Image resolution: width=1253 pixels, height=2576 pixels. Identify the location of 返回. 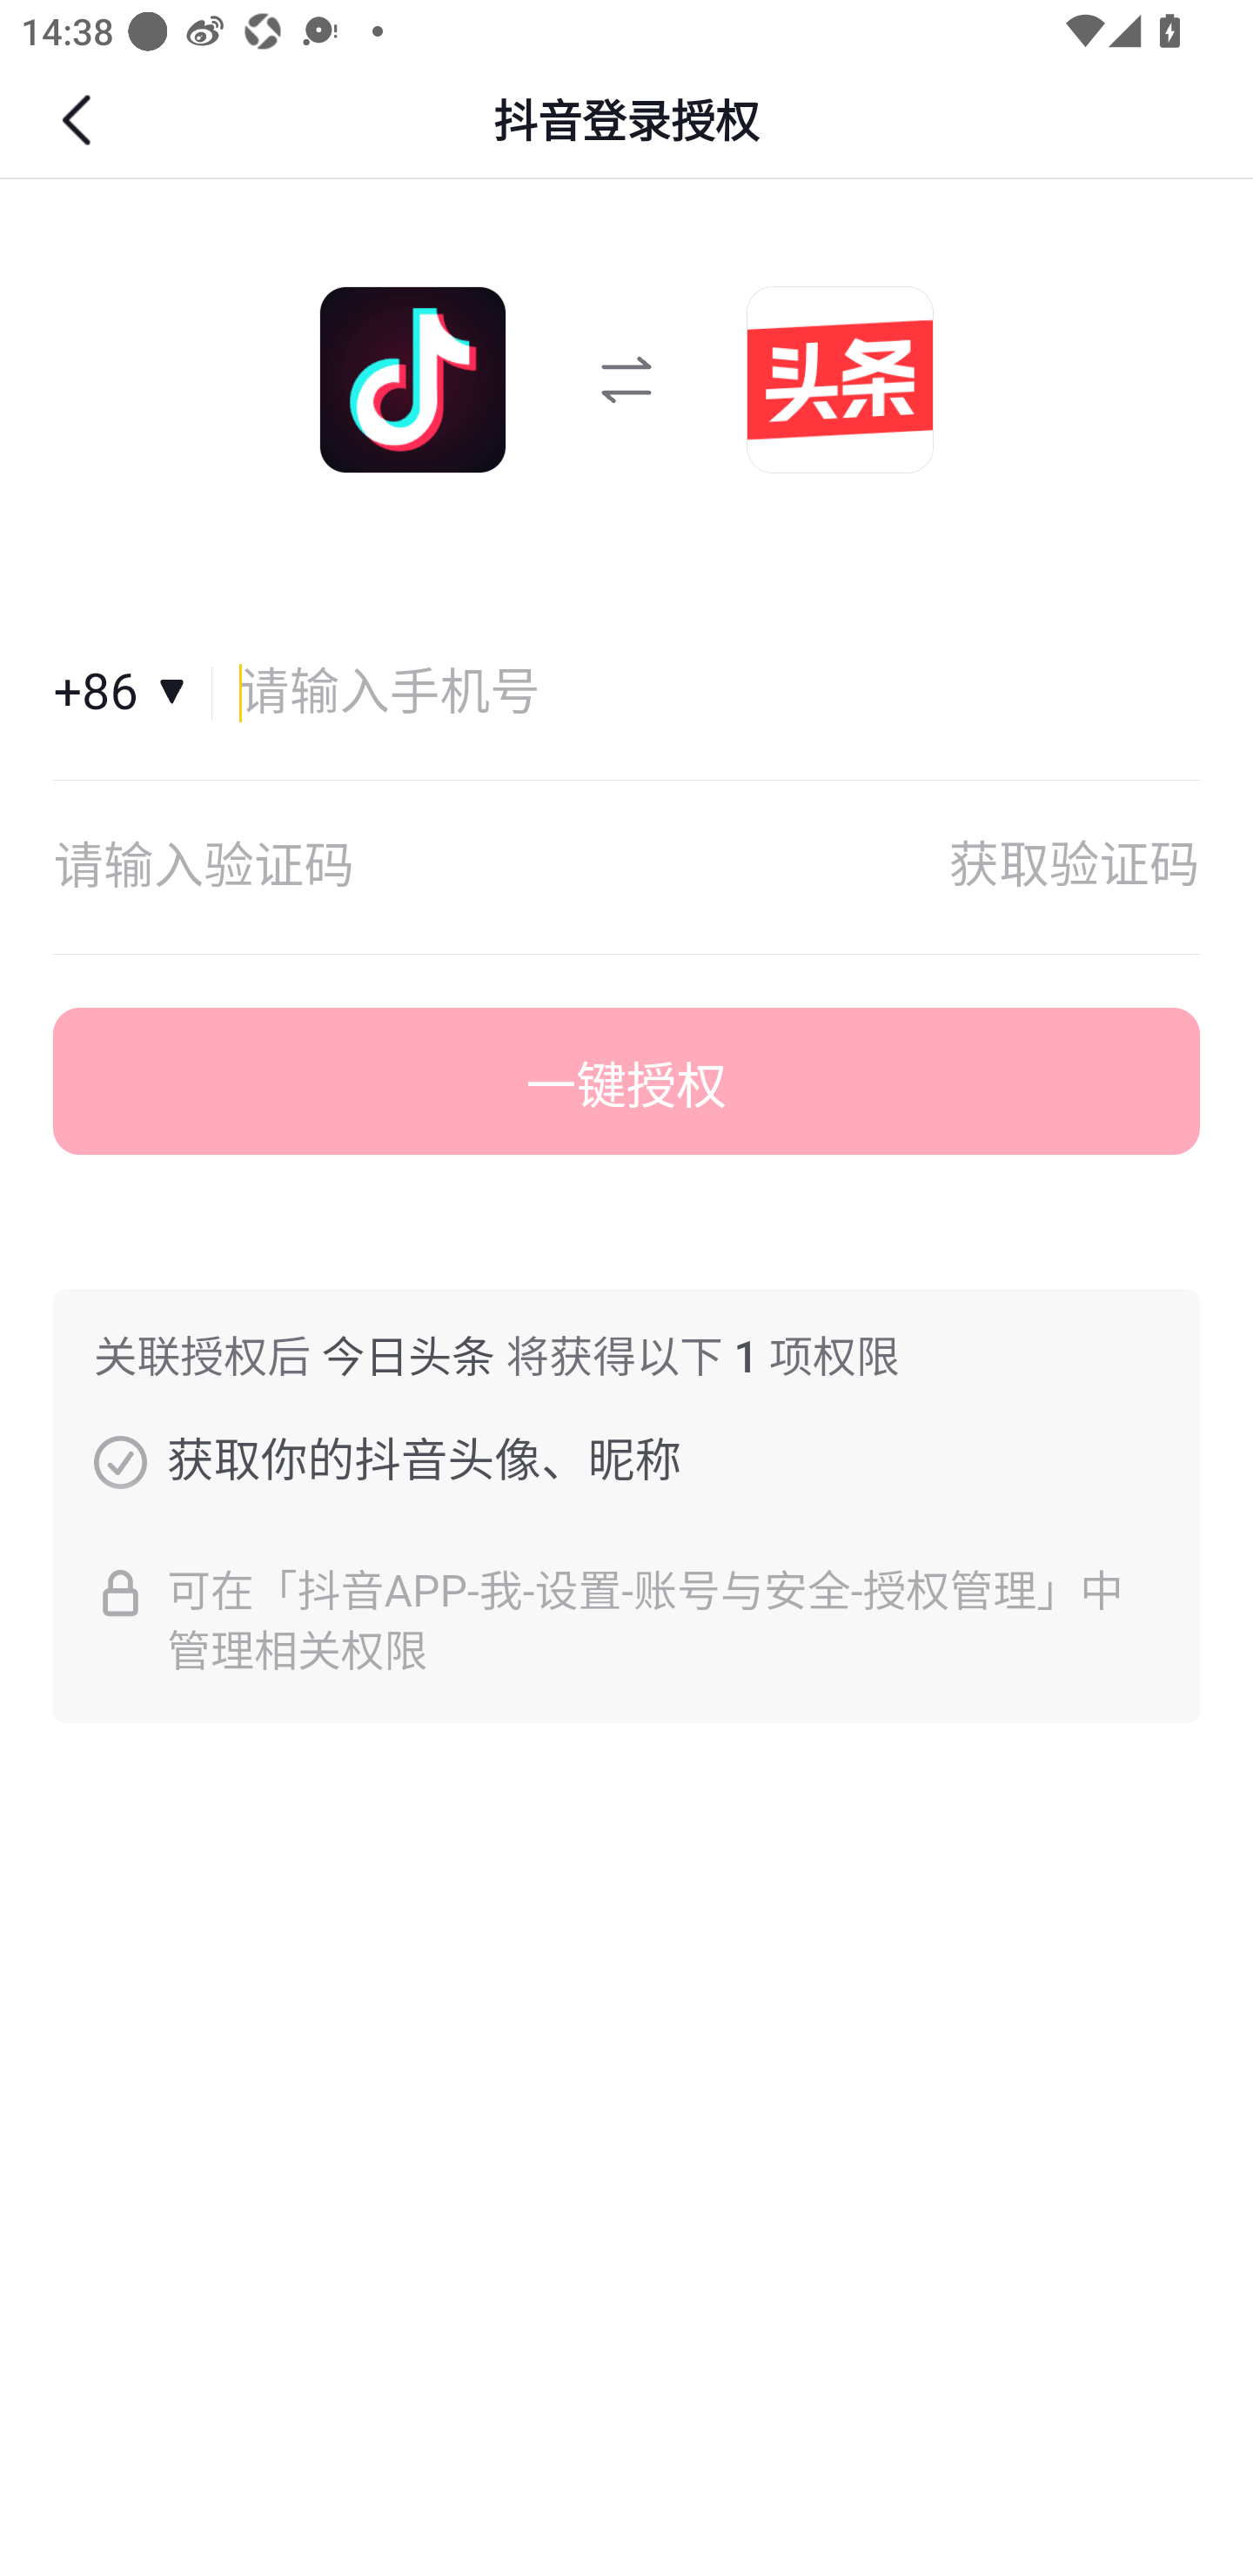
(80, 120).